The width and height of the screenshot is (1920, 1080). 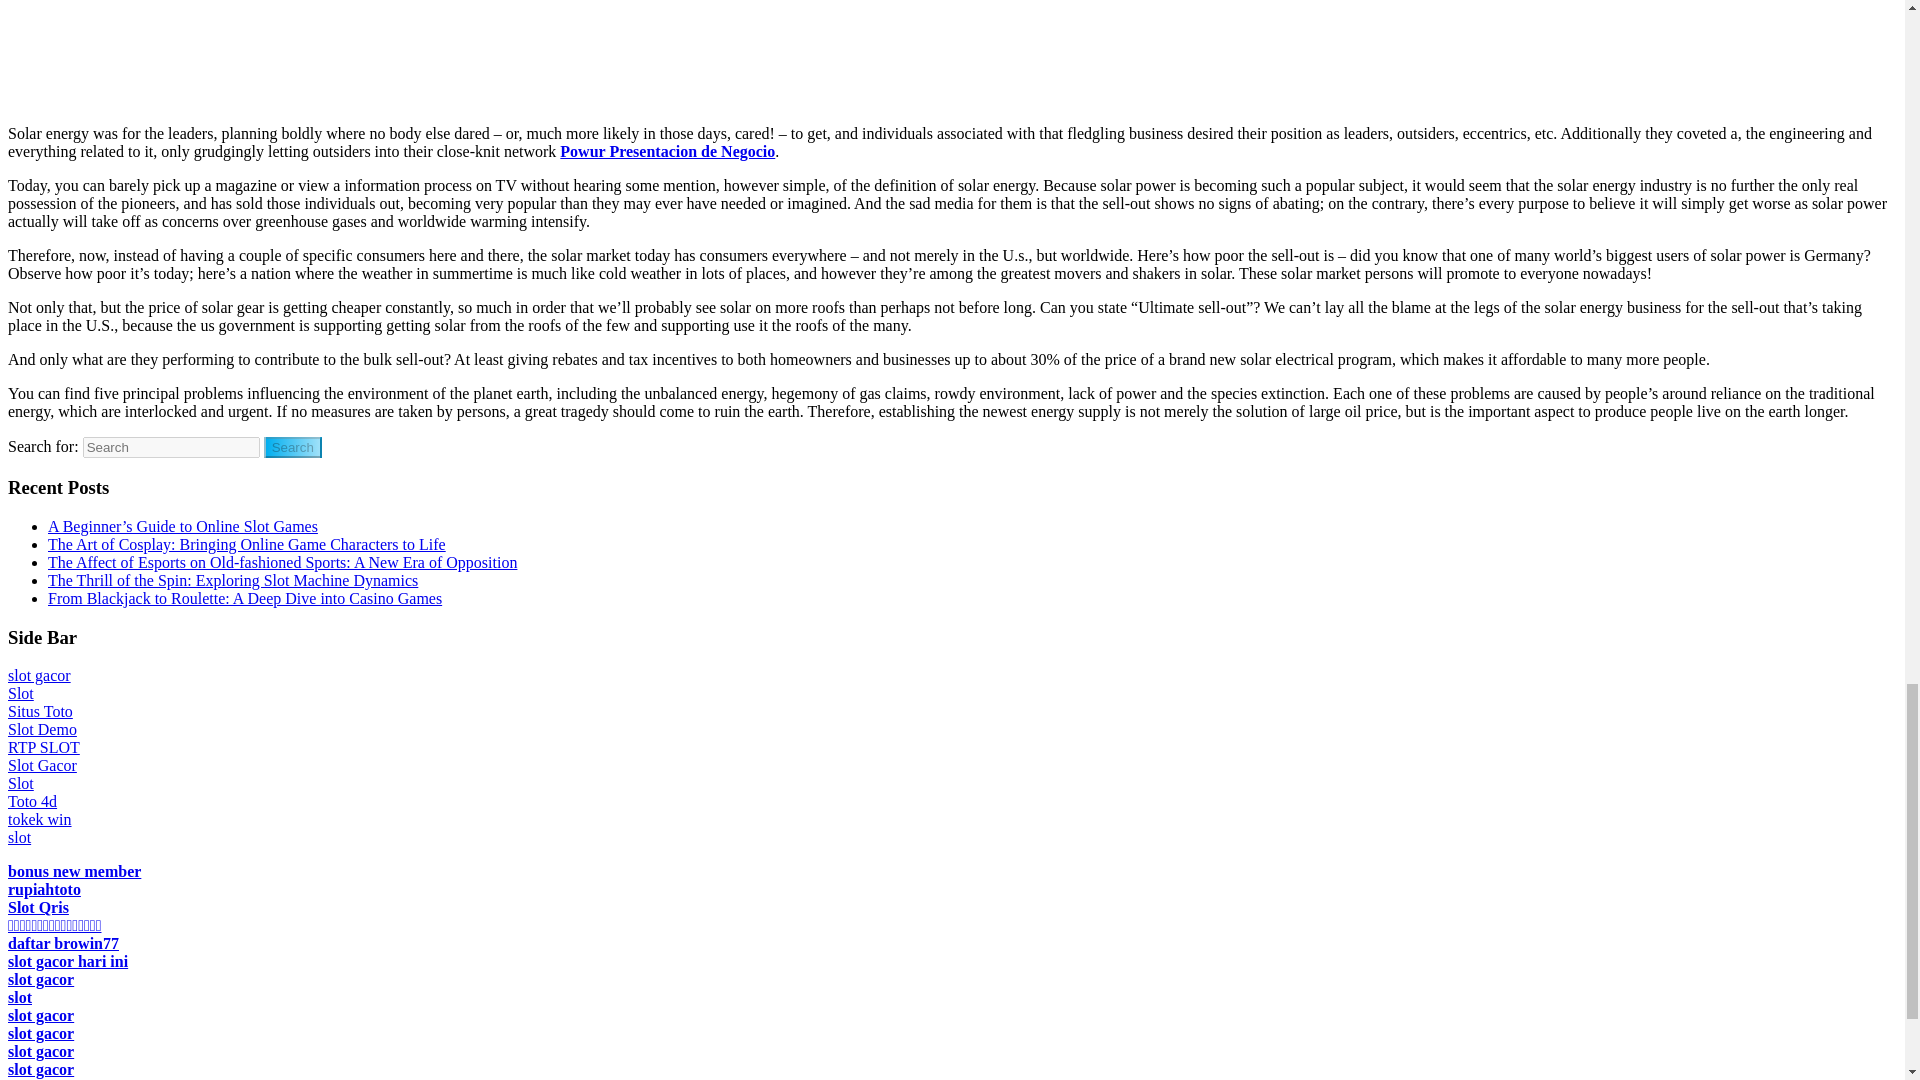 I want to click on Slot Gacor, so click(x=42, y=766).